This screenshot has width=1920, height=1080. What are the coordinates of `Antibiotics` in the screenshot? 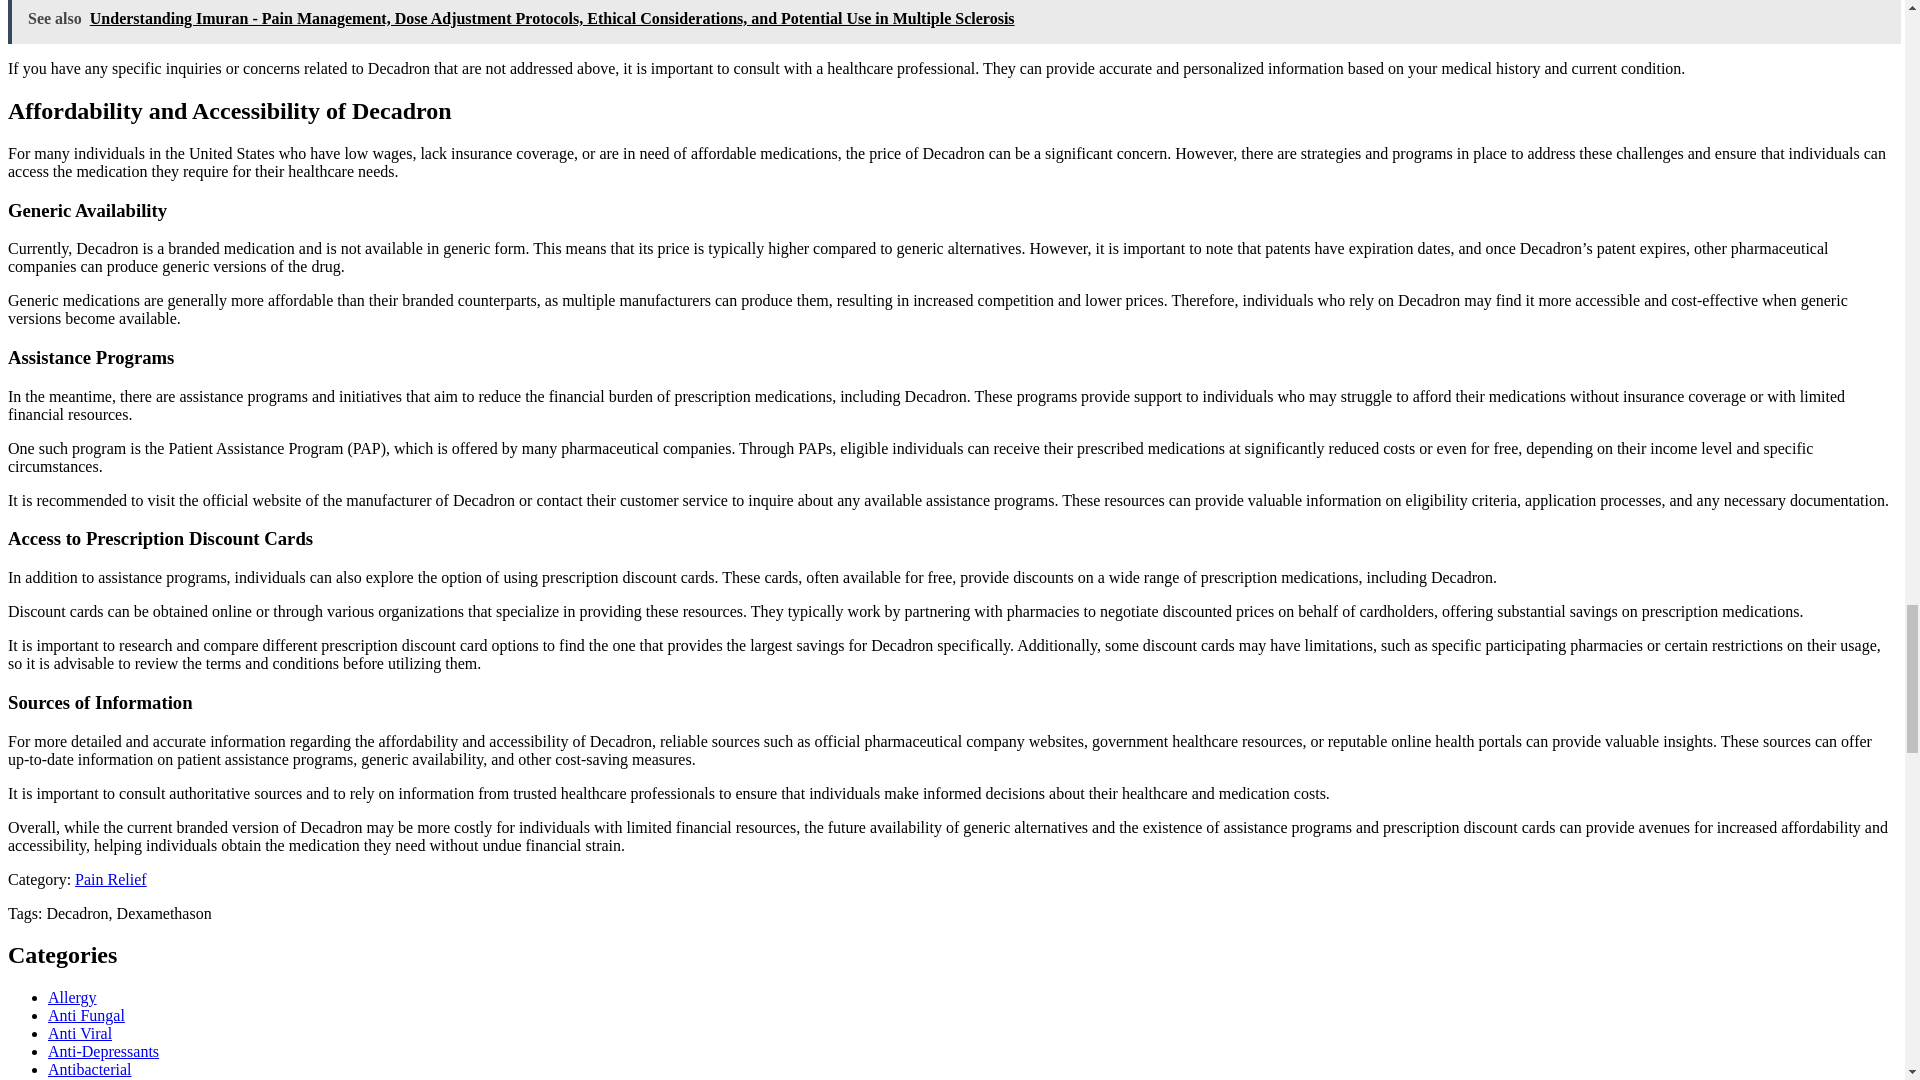 It's located at (84, 1079).